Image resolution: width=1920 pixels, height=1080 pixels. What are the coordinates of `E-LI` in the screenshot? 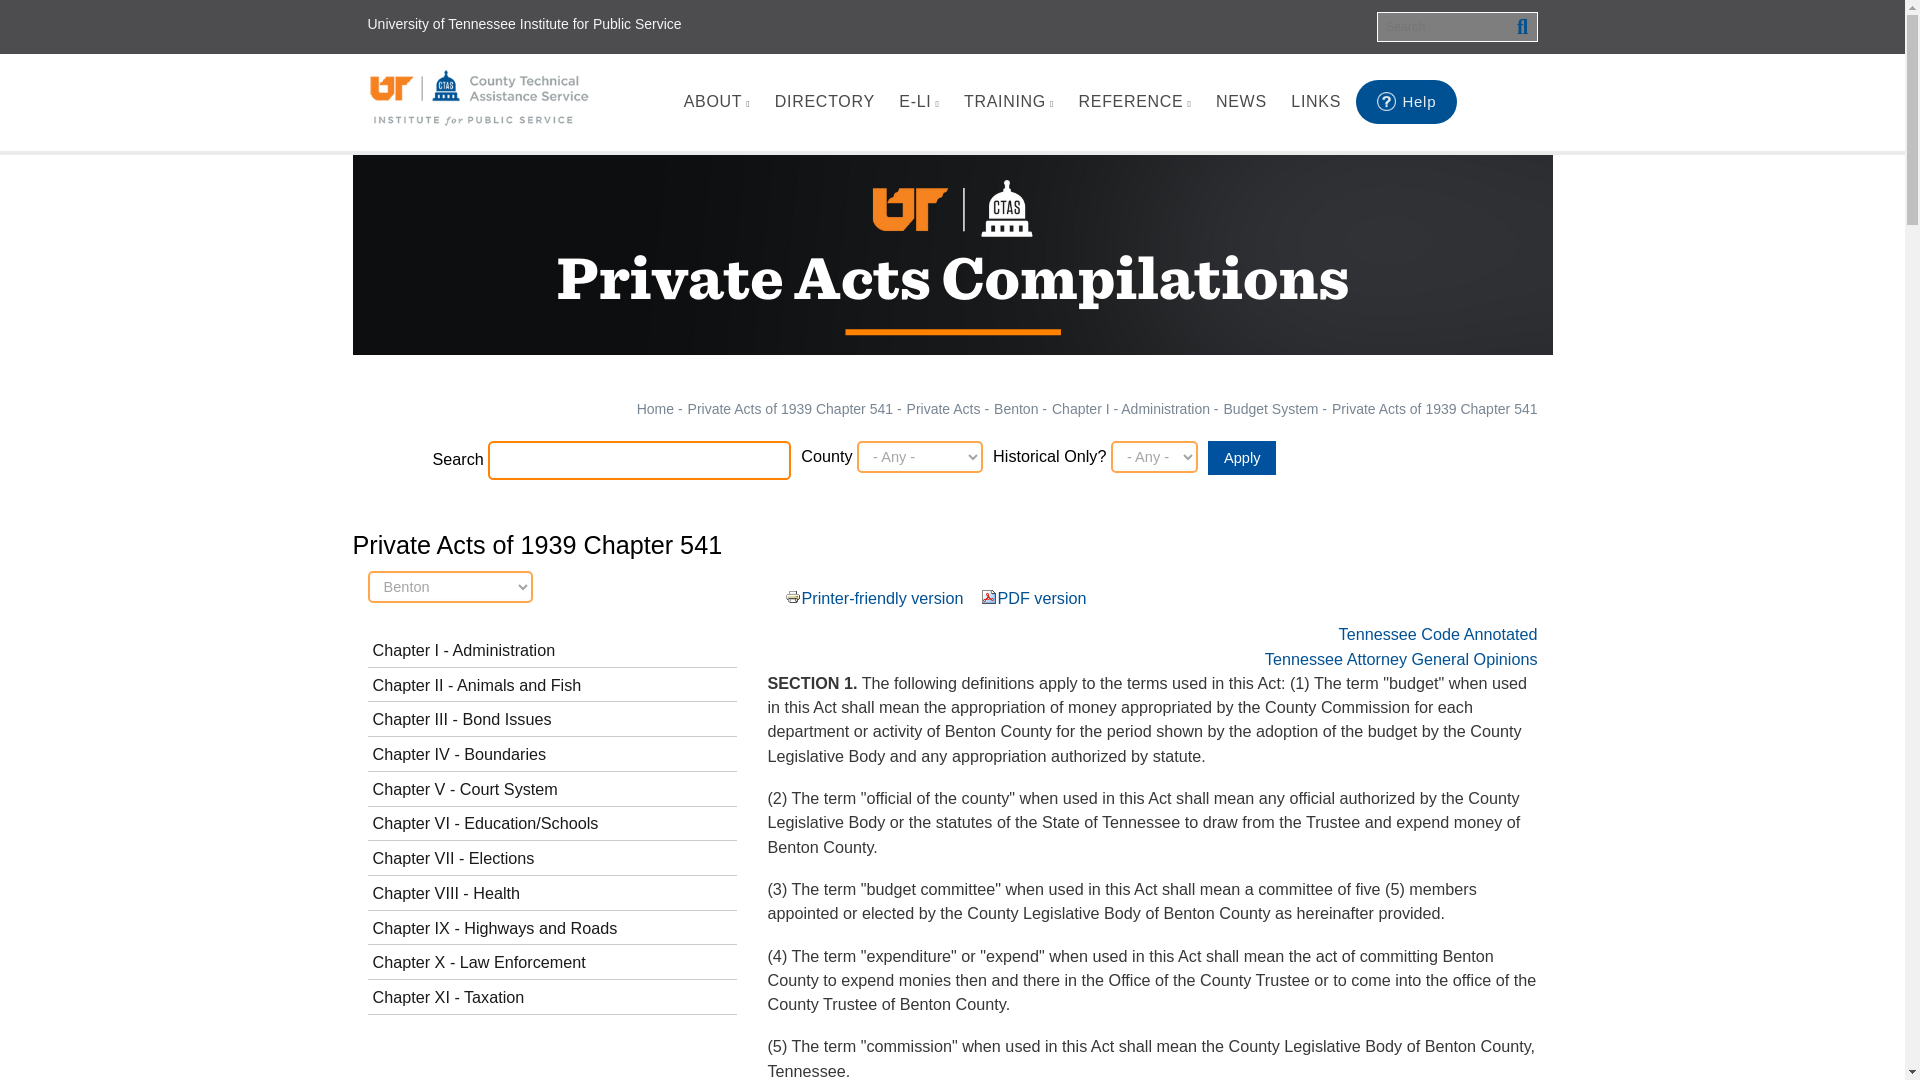 It's located at (918, 102).